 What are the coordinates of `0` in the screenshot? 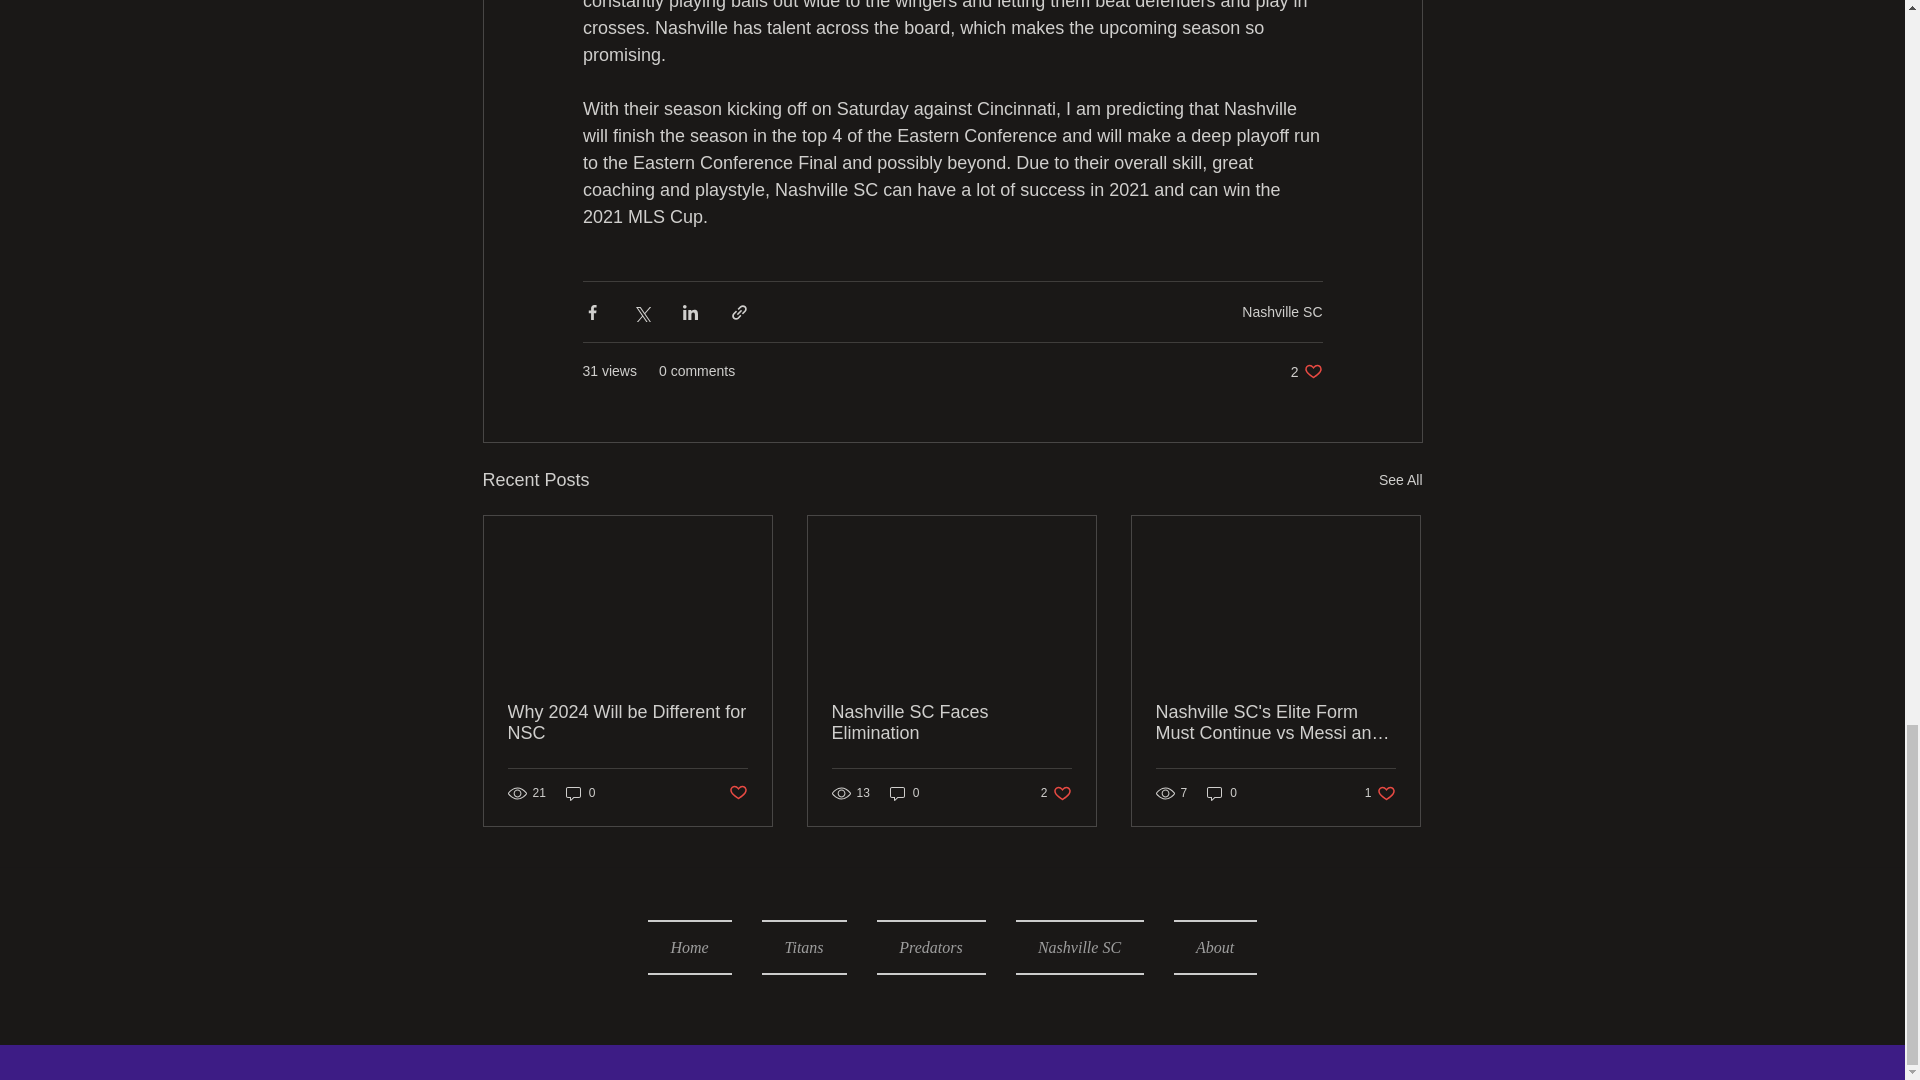 It's located at (951, 723).